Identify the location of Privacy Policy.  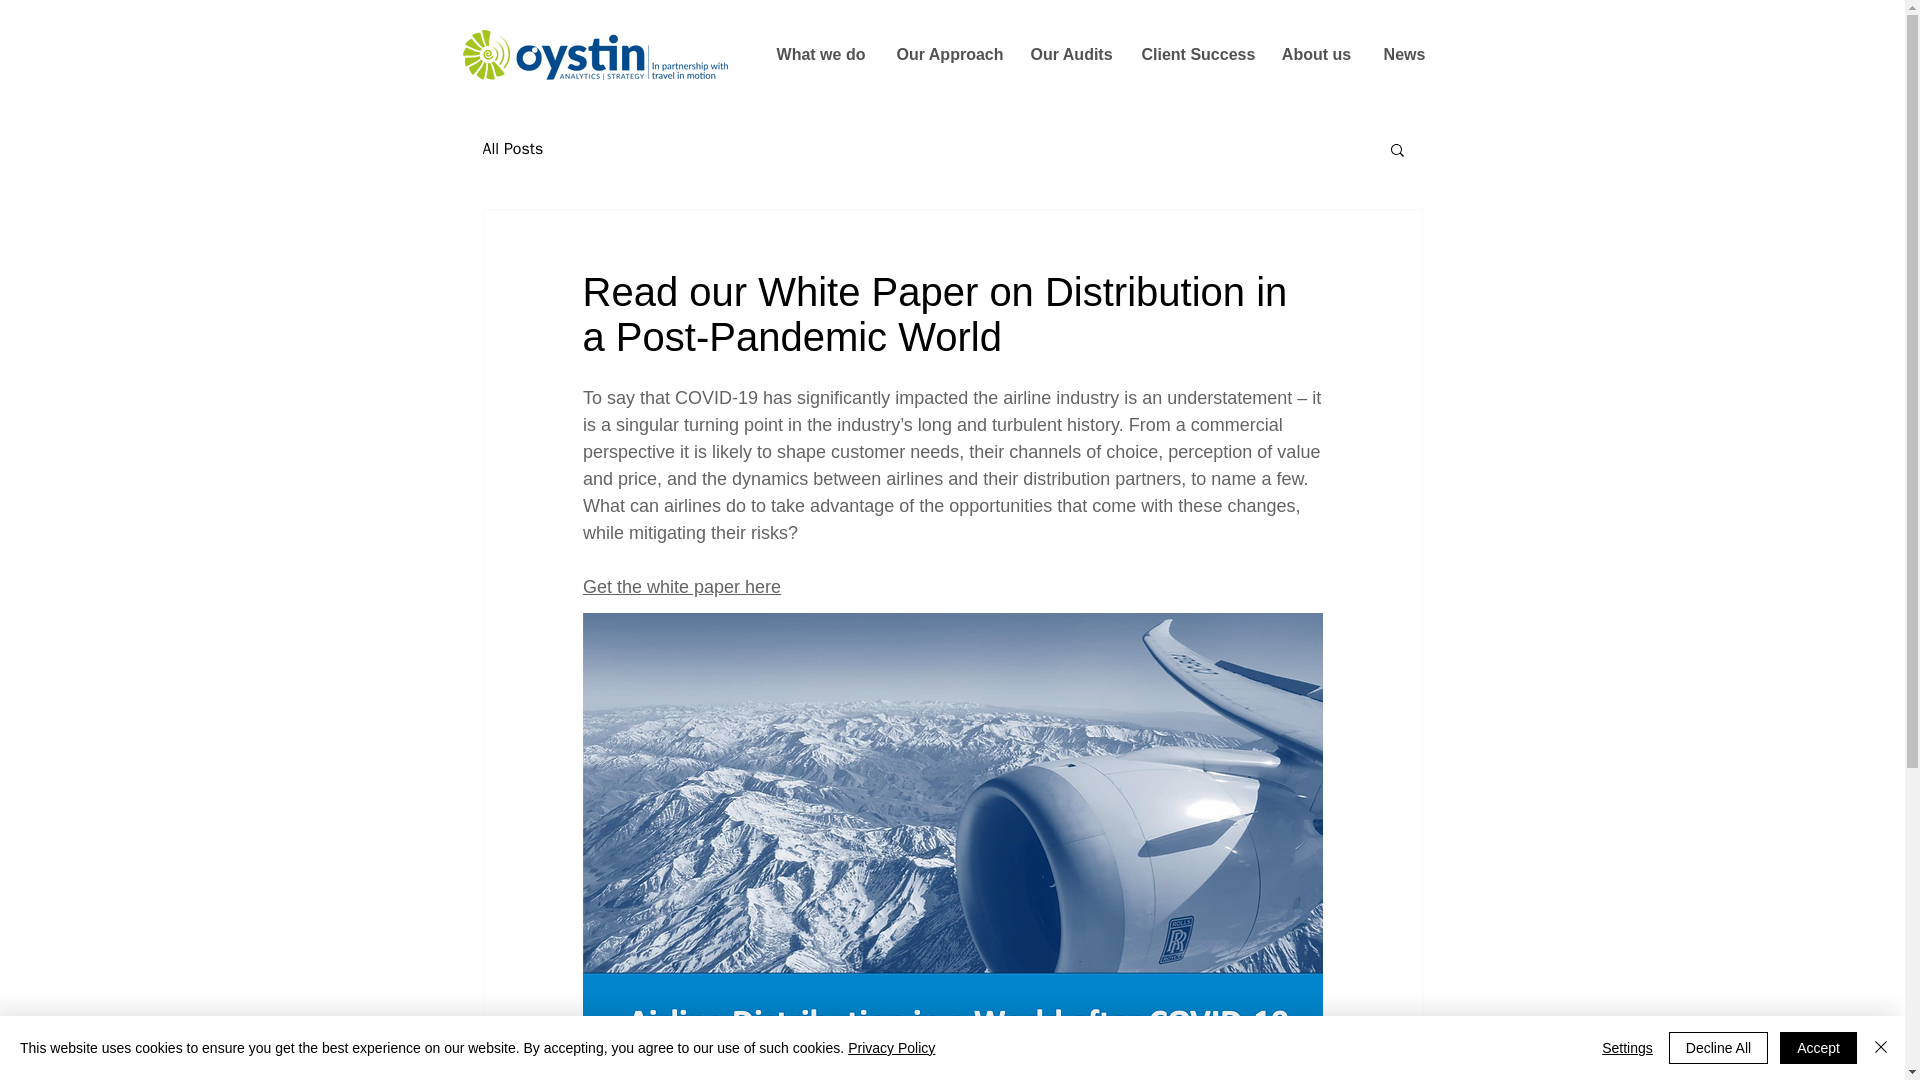
(892, 1048).